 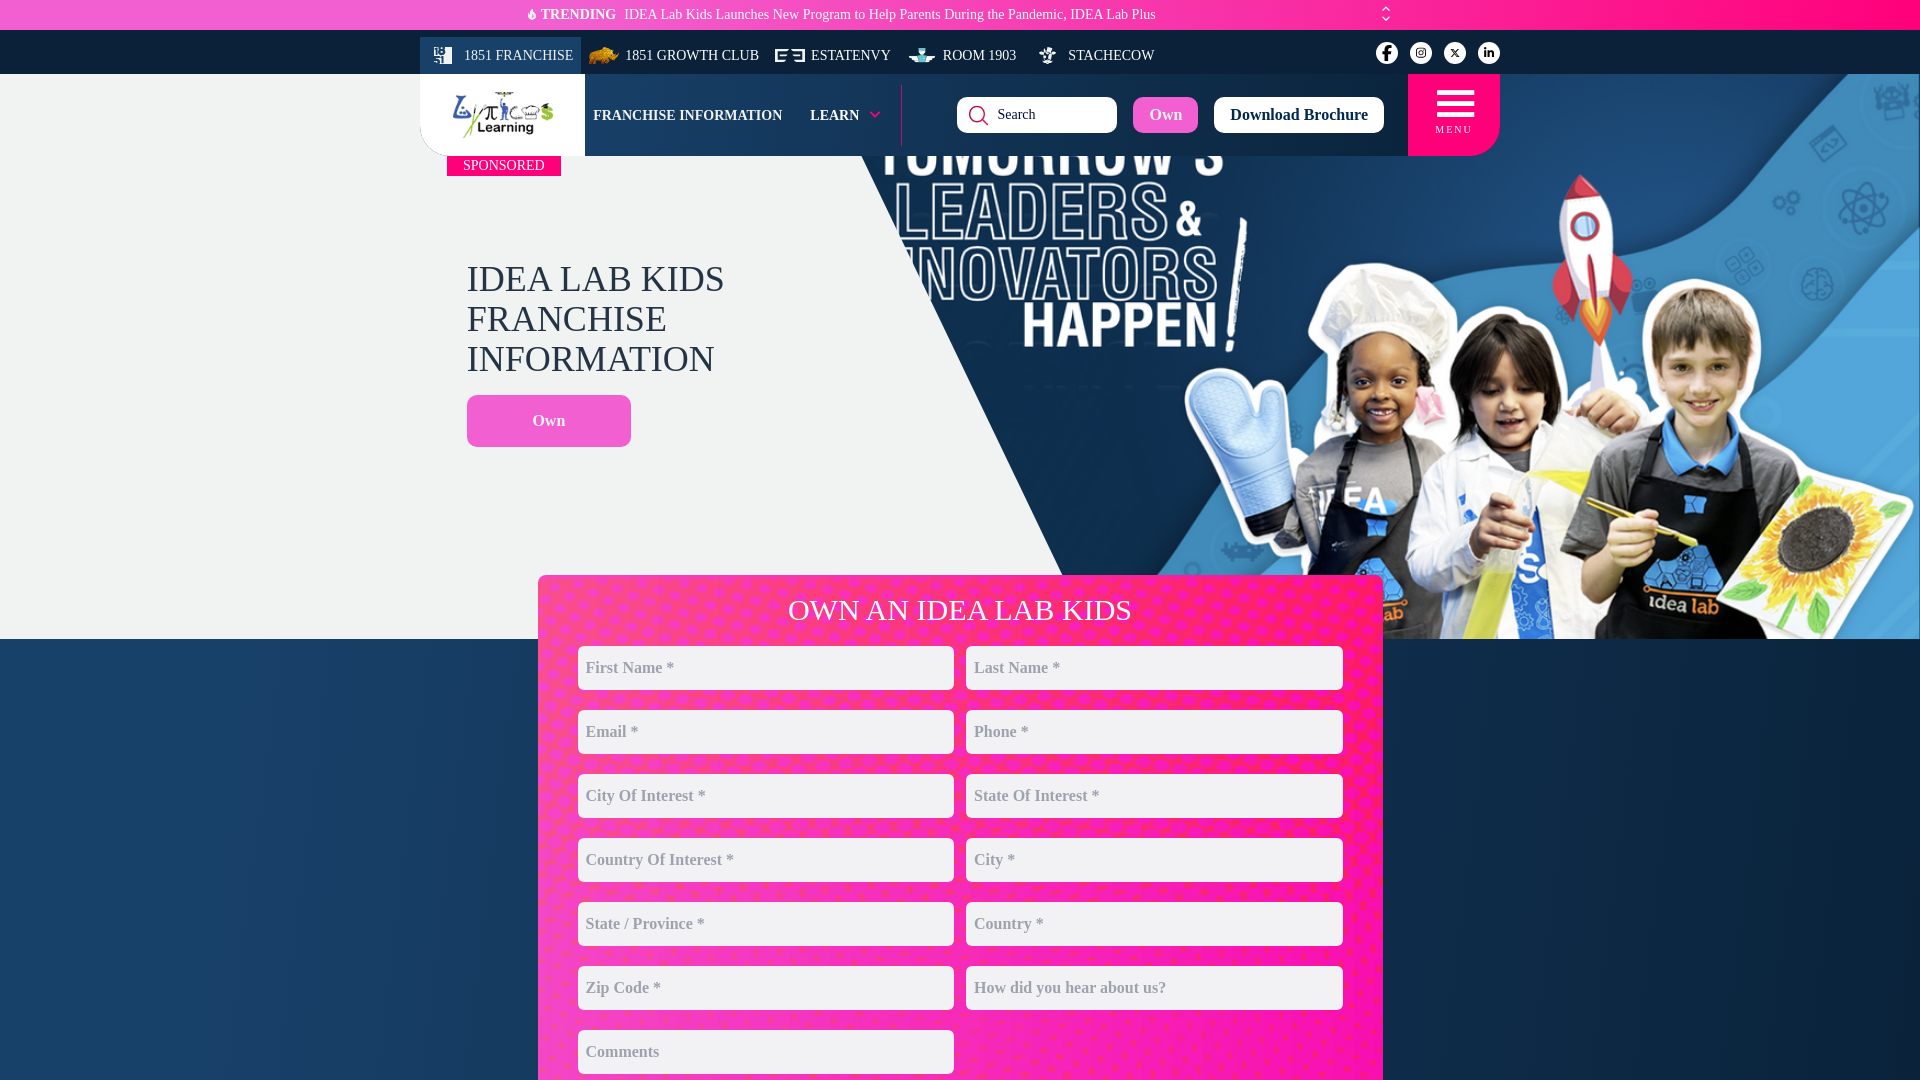 What do you see at coordinates (548, 421) in the screenshot?
I see `Own` at bounding box center [548, 421].